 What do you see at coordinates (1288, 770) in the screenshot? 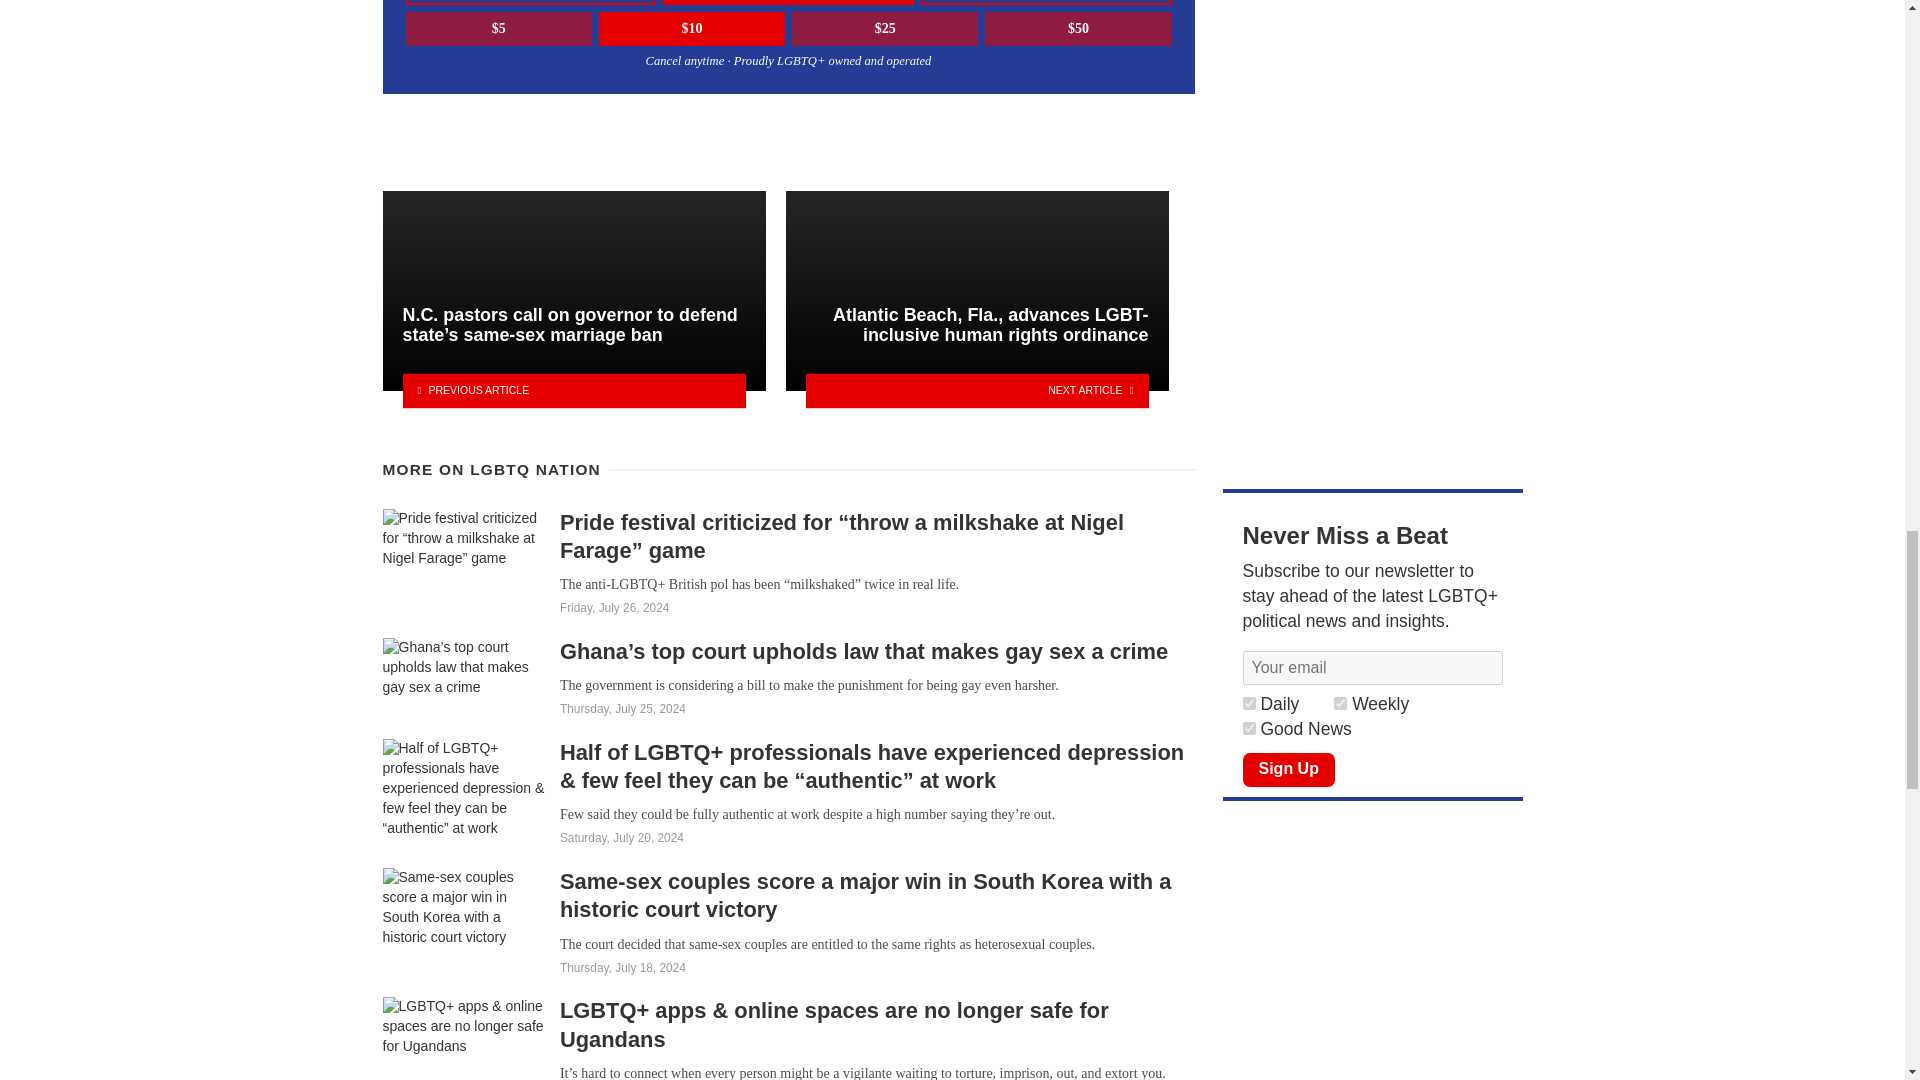
I see `Sign Up` at bounding box center [1288, 770].